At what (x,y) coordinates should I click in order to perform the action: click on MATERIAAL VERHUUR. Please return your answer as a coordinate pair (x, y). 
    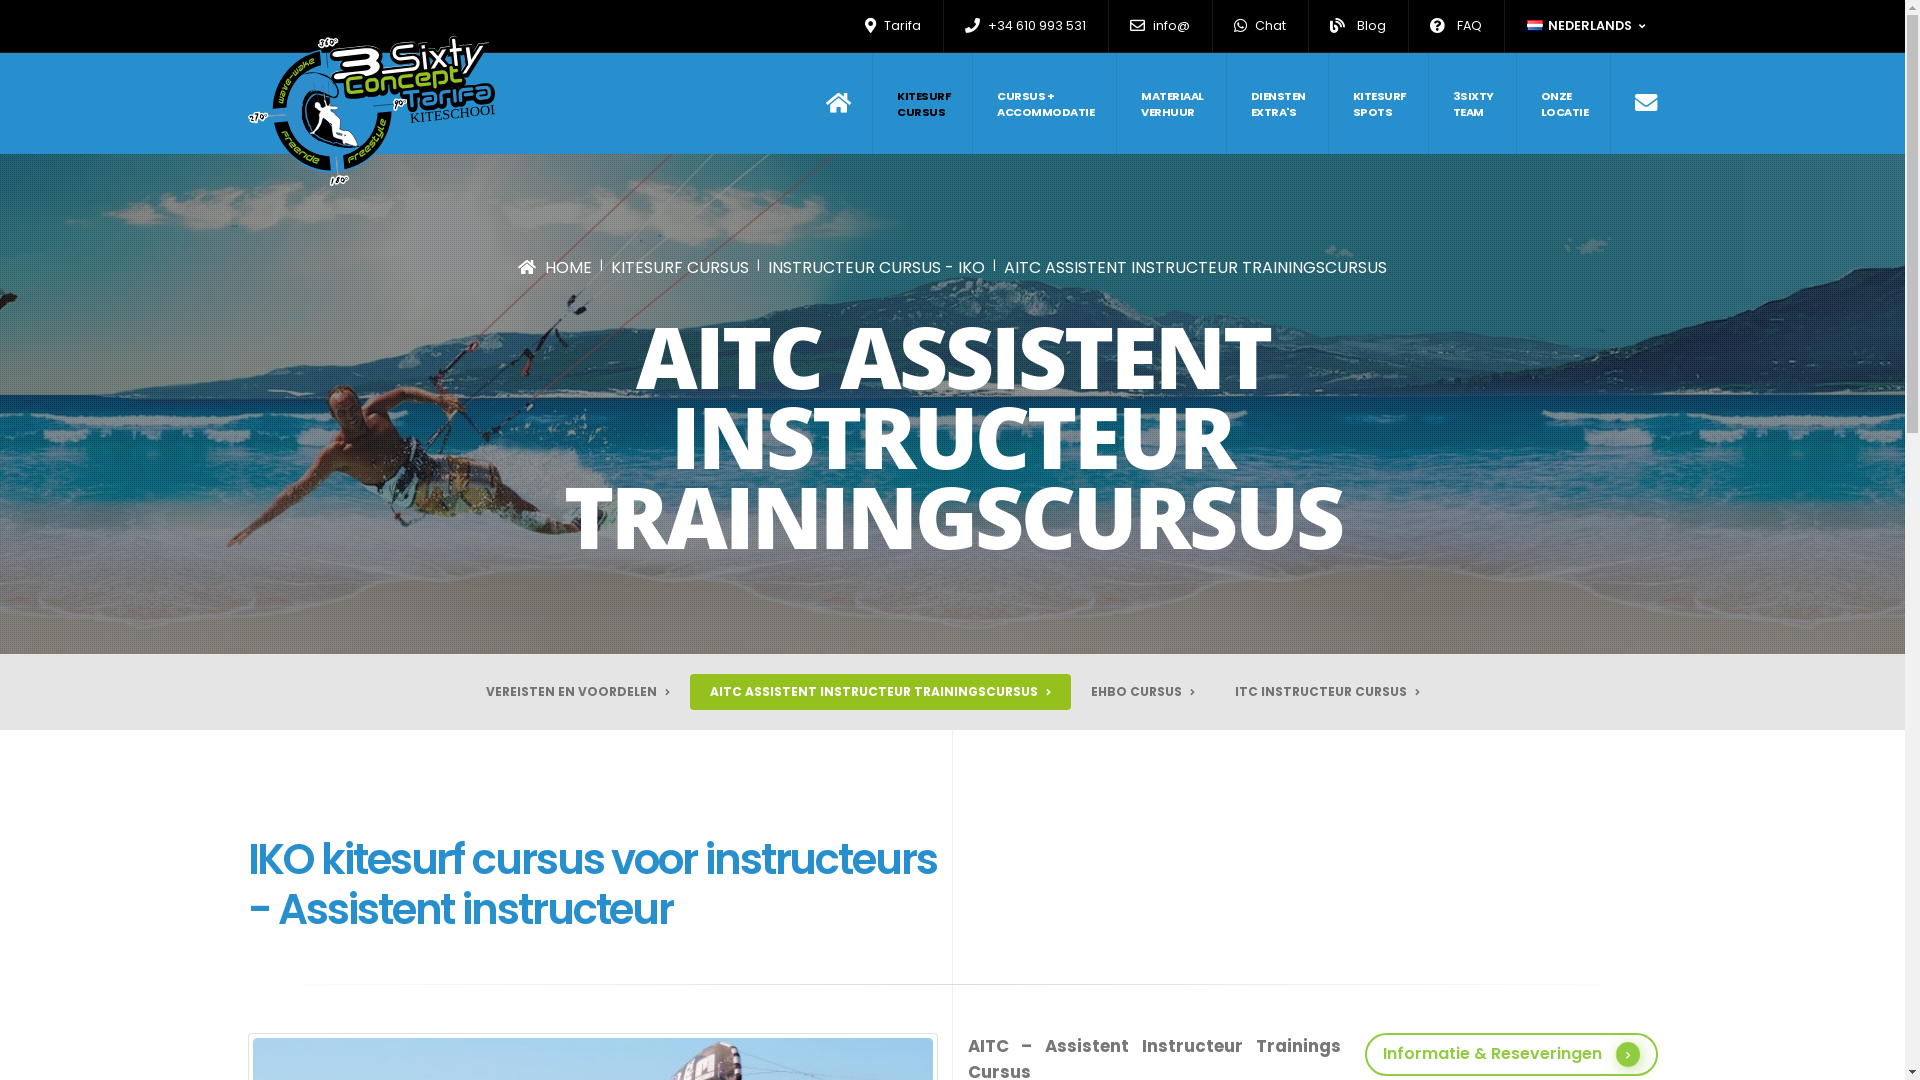
    Looking at the image, I should click on (1173, 104).